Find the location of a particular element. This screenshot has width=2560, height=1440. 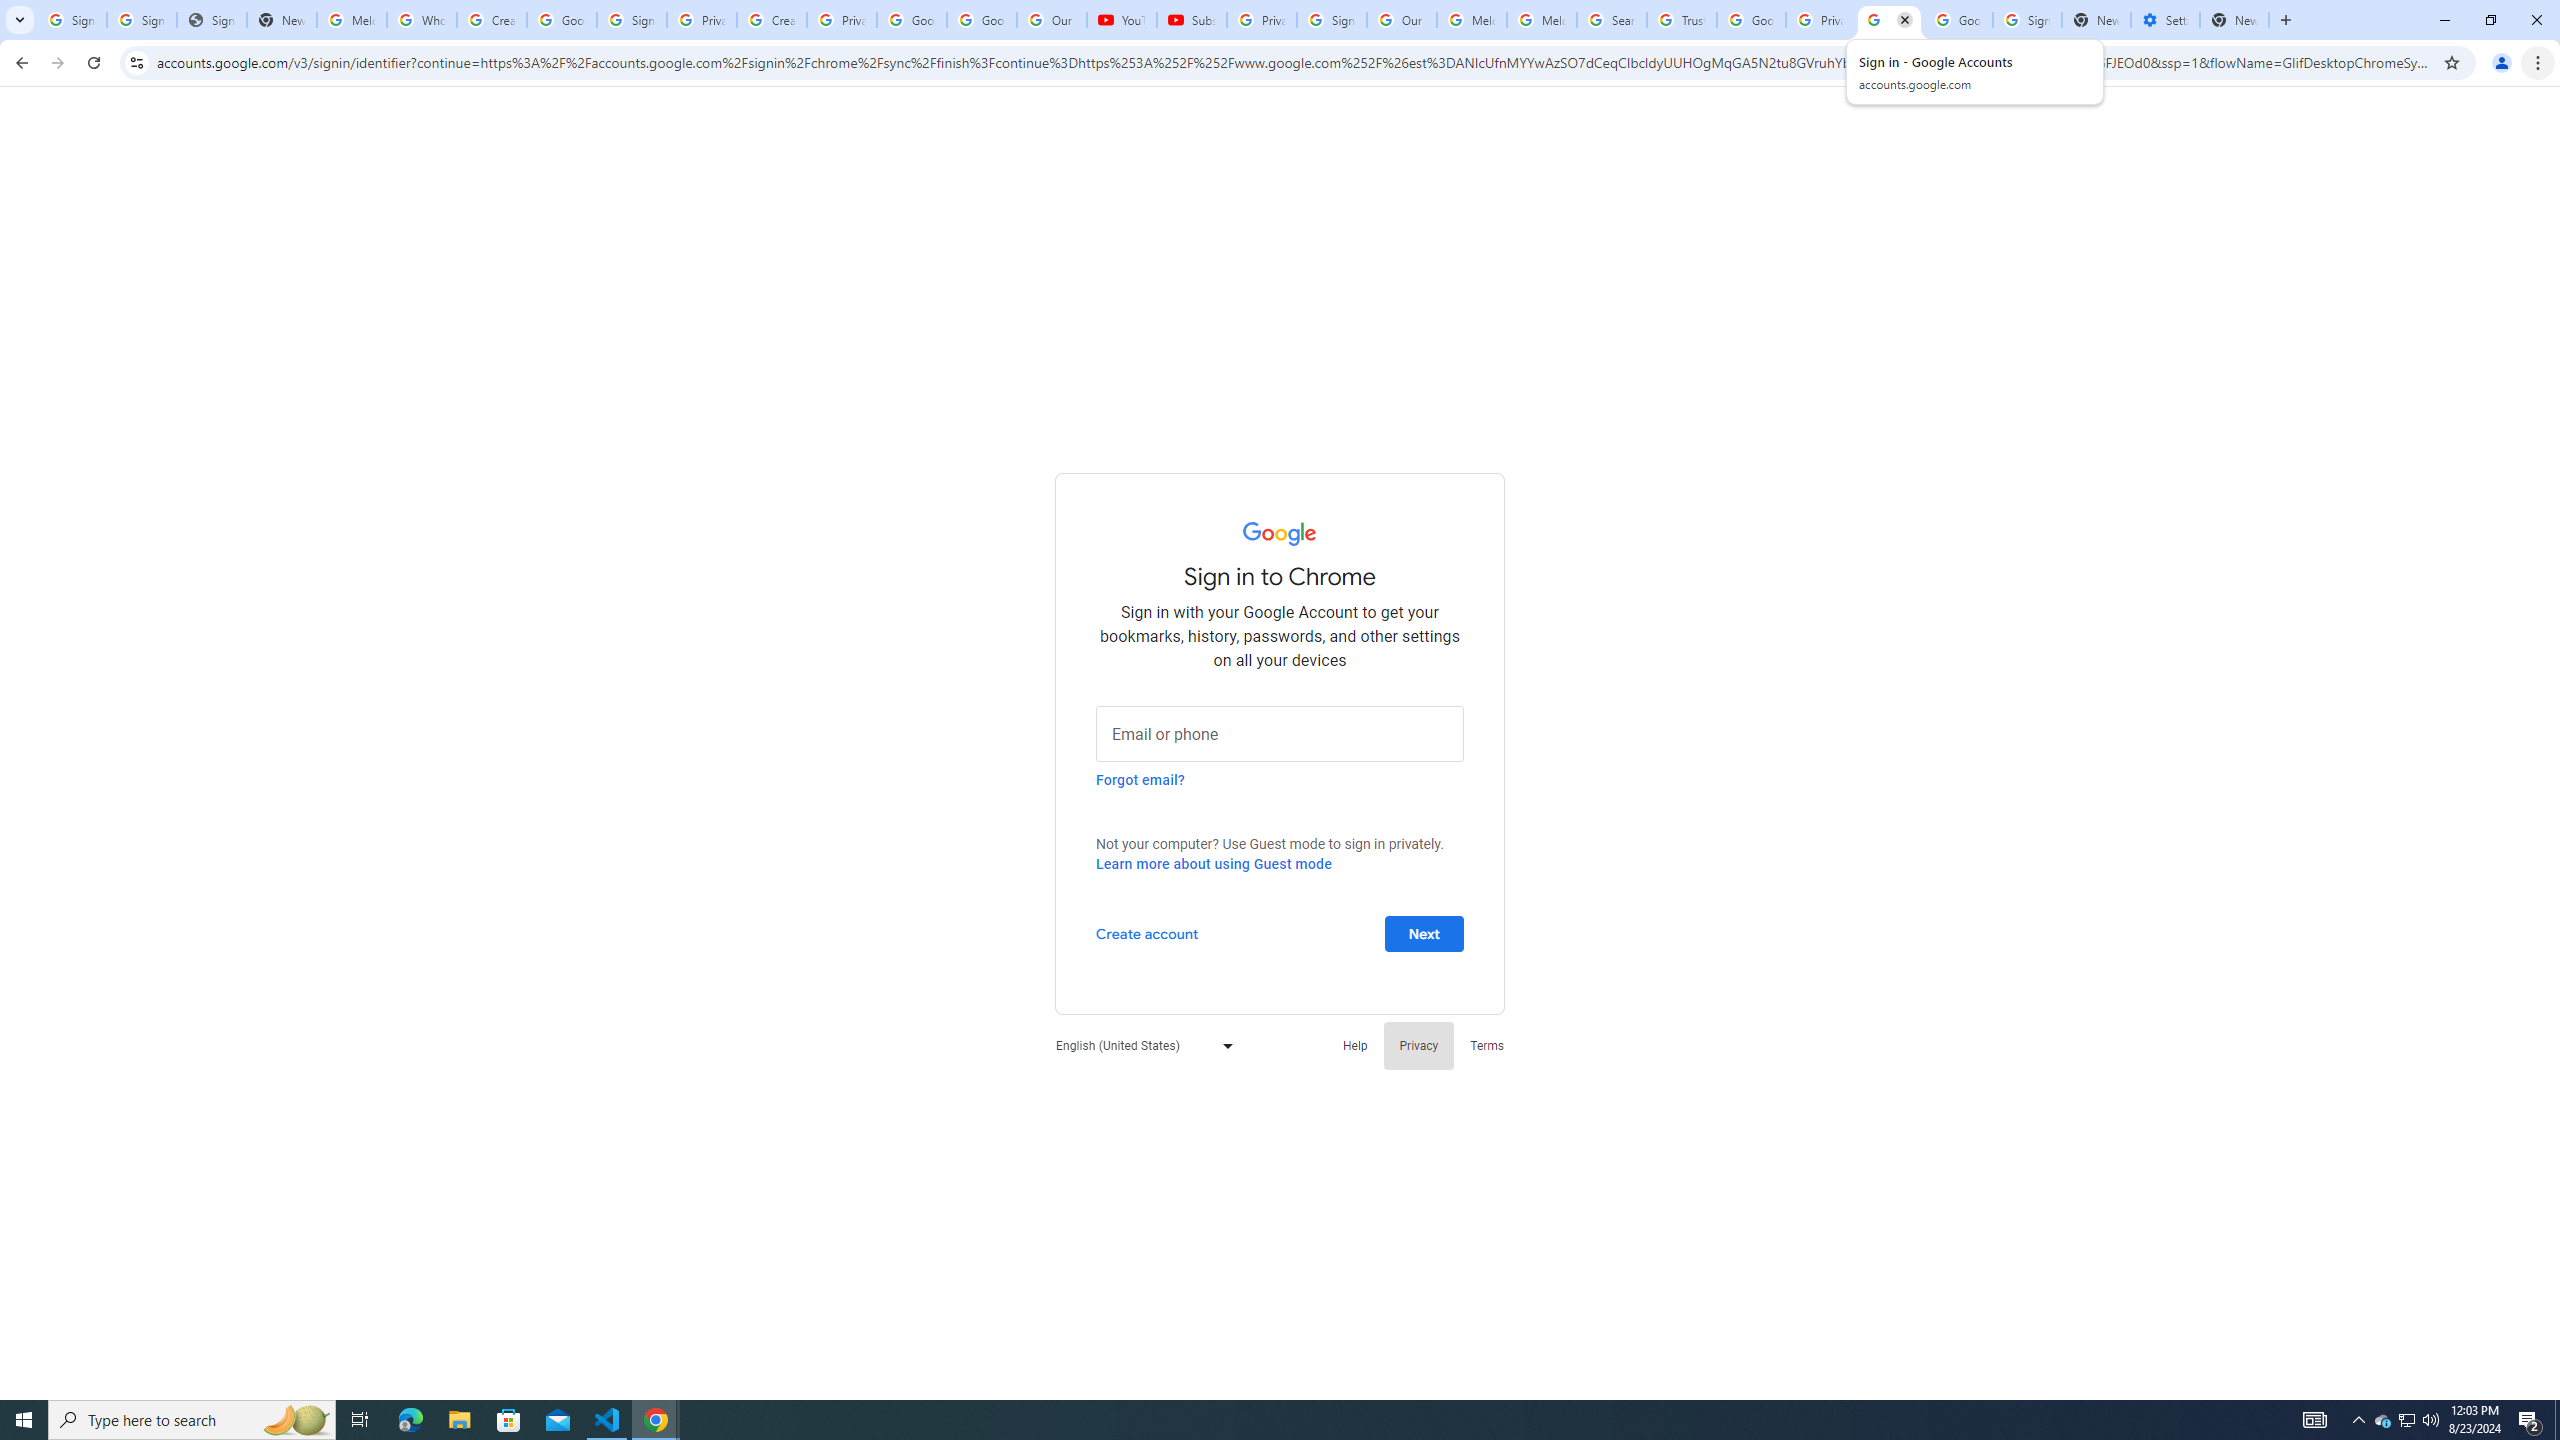

Who is my administrator? - Google Account Help is located at coordinates (422, 20).